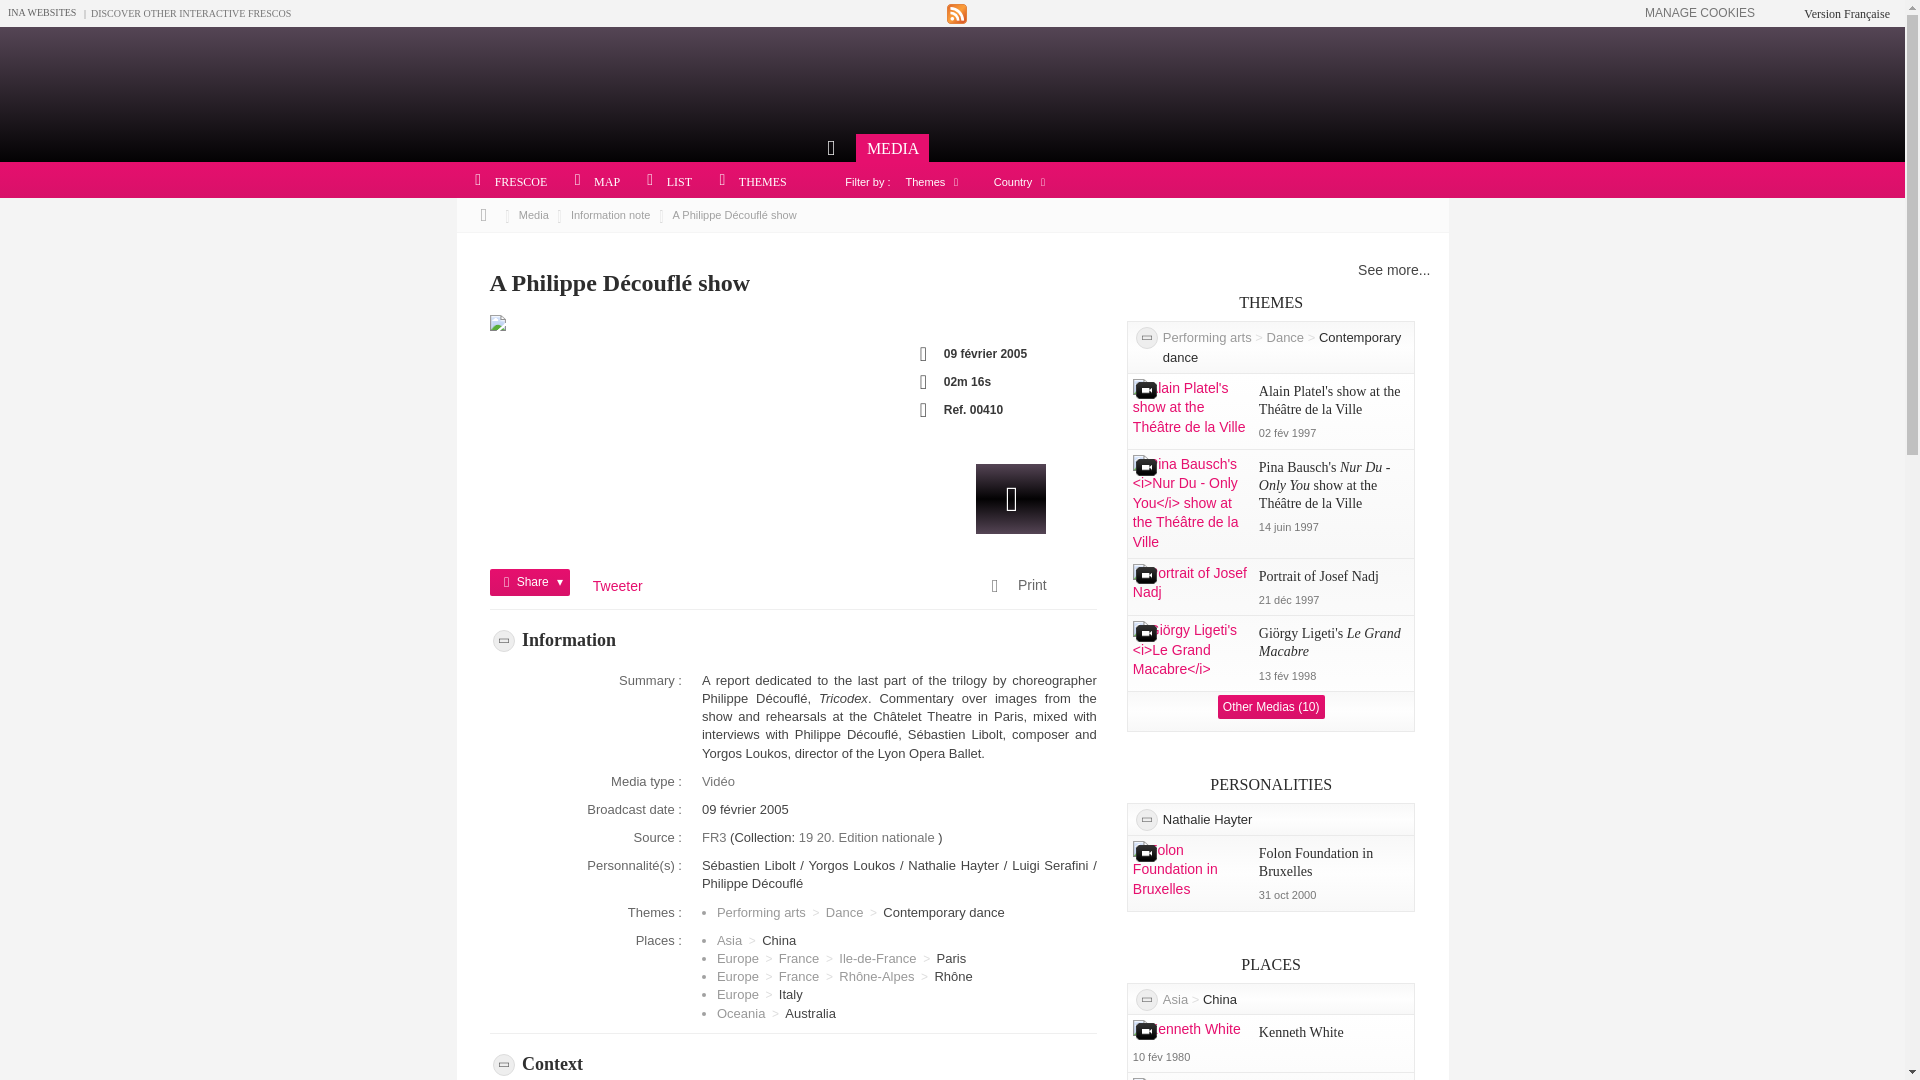 Image resolution: width=1920 pixels, height=1080 pixels. I want to click on Nathalie Hayter, so click(956, 864).